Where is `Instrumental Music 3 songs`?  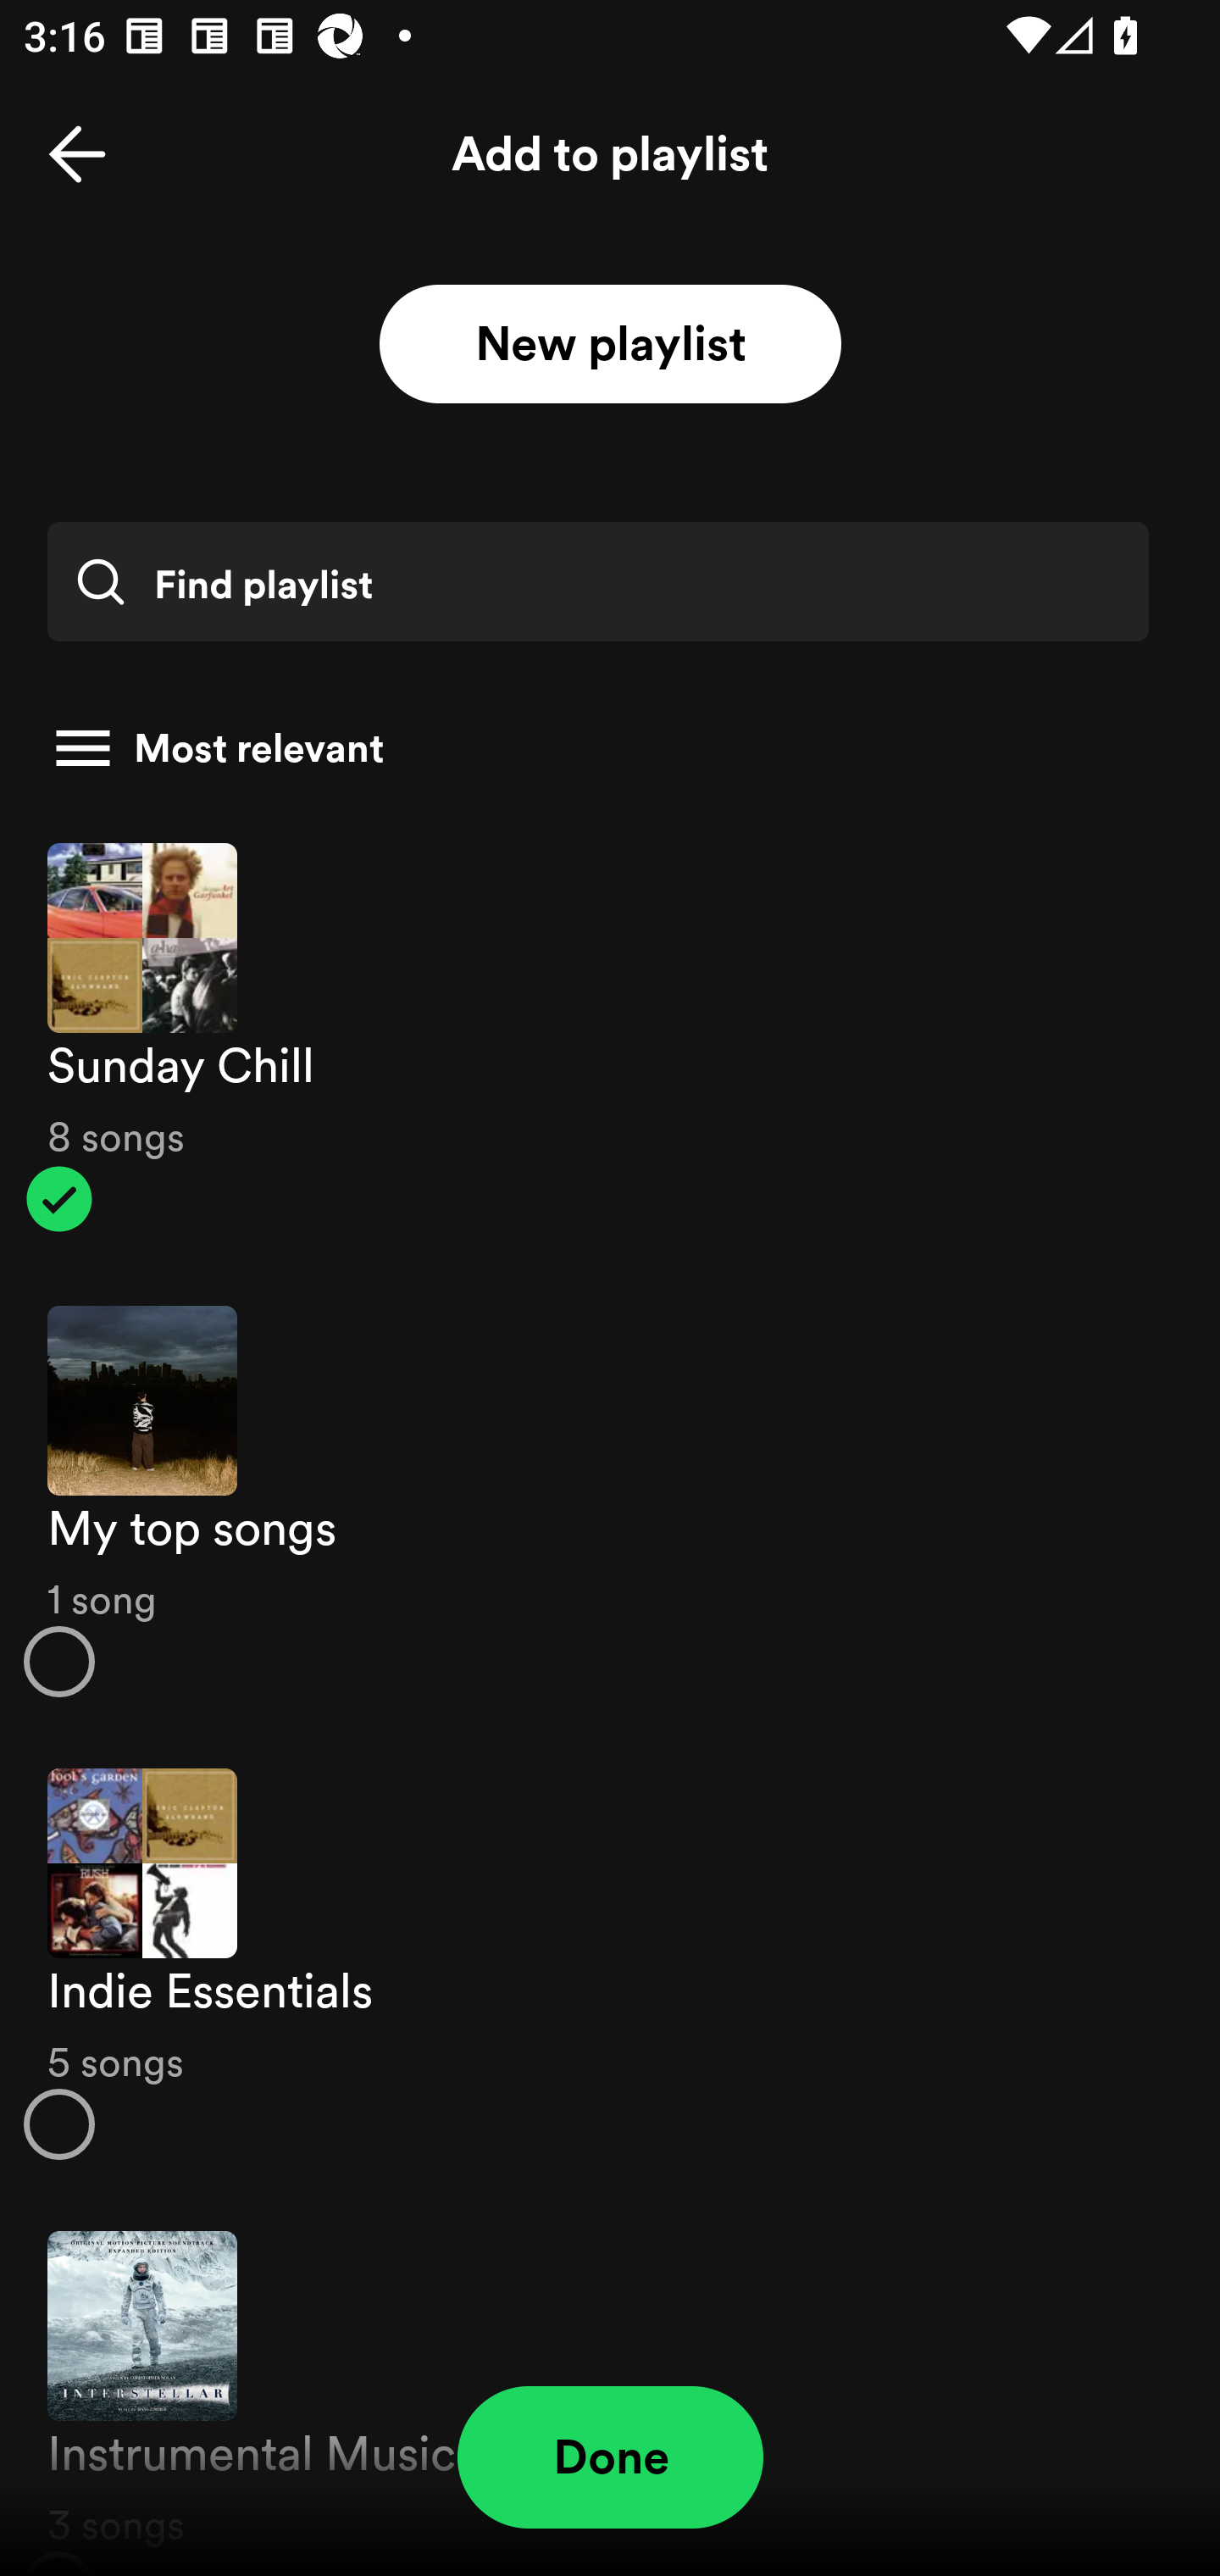
Instrumental Music 3 songs is located at coordinates (610, 2385).